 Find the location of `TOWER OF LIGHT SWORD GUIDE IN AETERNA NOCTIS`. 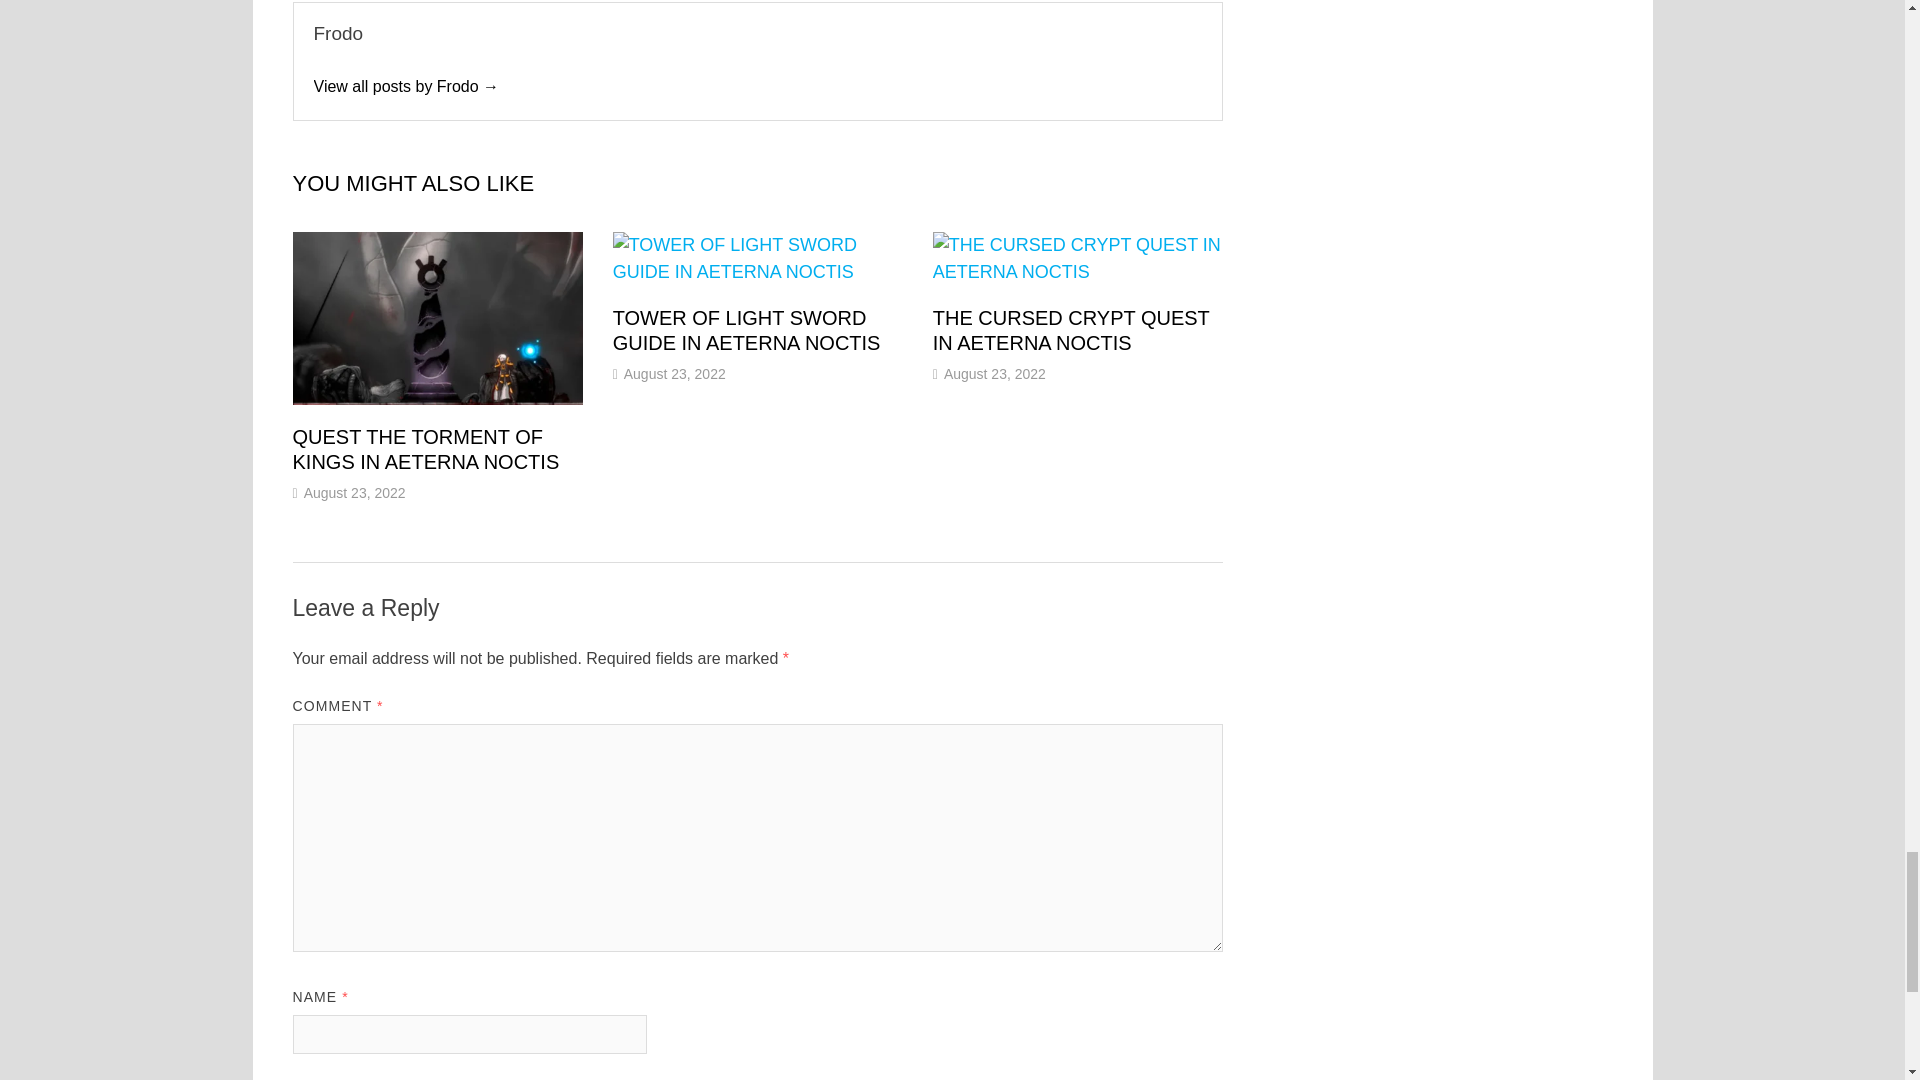

TOWER OF LIGHT SWORD GUIDE IN AETERNA NOCTIS is located at coordinates (746, 330).